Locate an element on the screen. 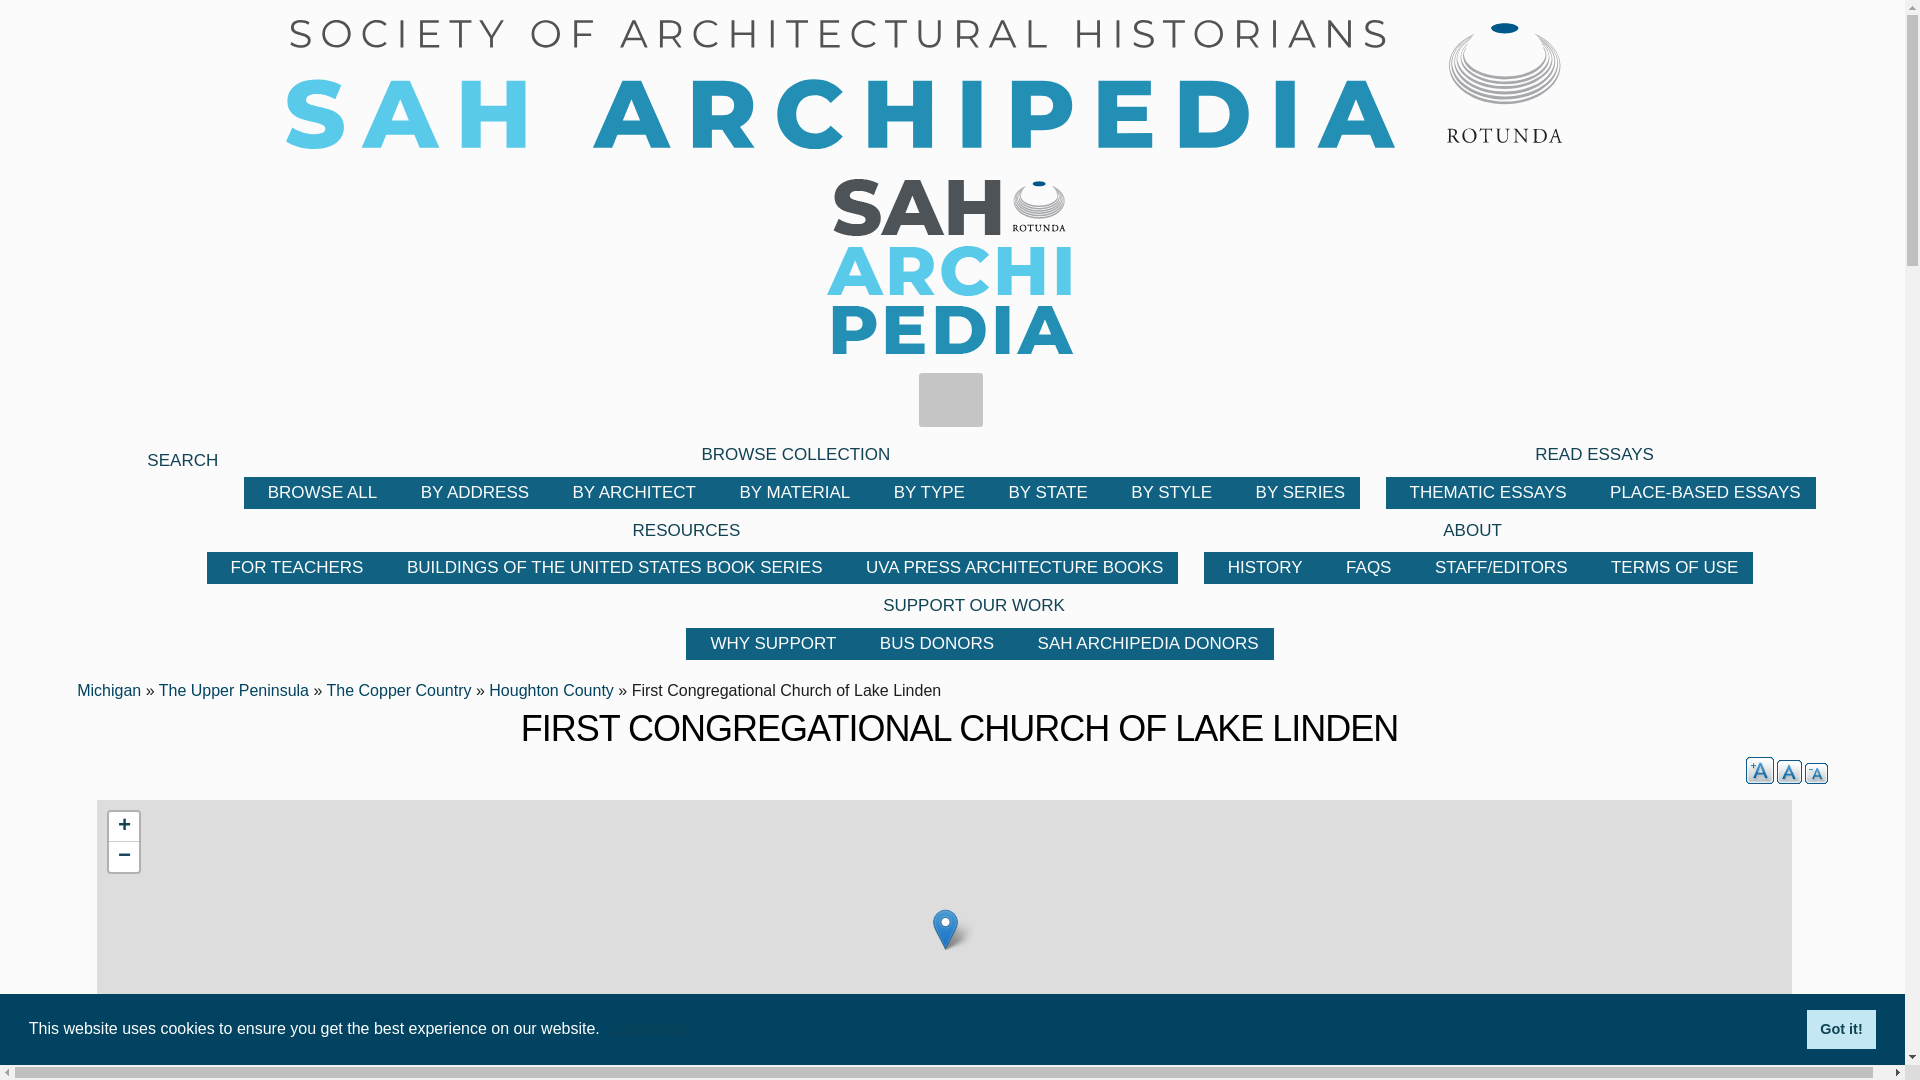  BY ARCHITECT is located at coordinates (631, 492).